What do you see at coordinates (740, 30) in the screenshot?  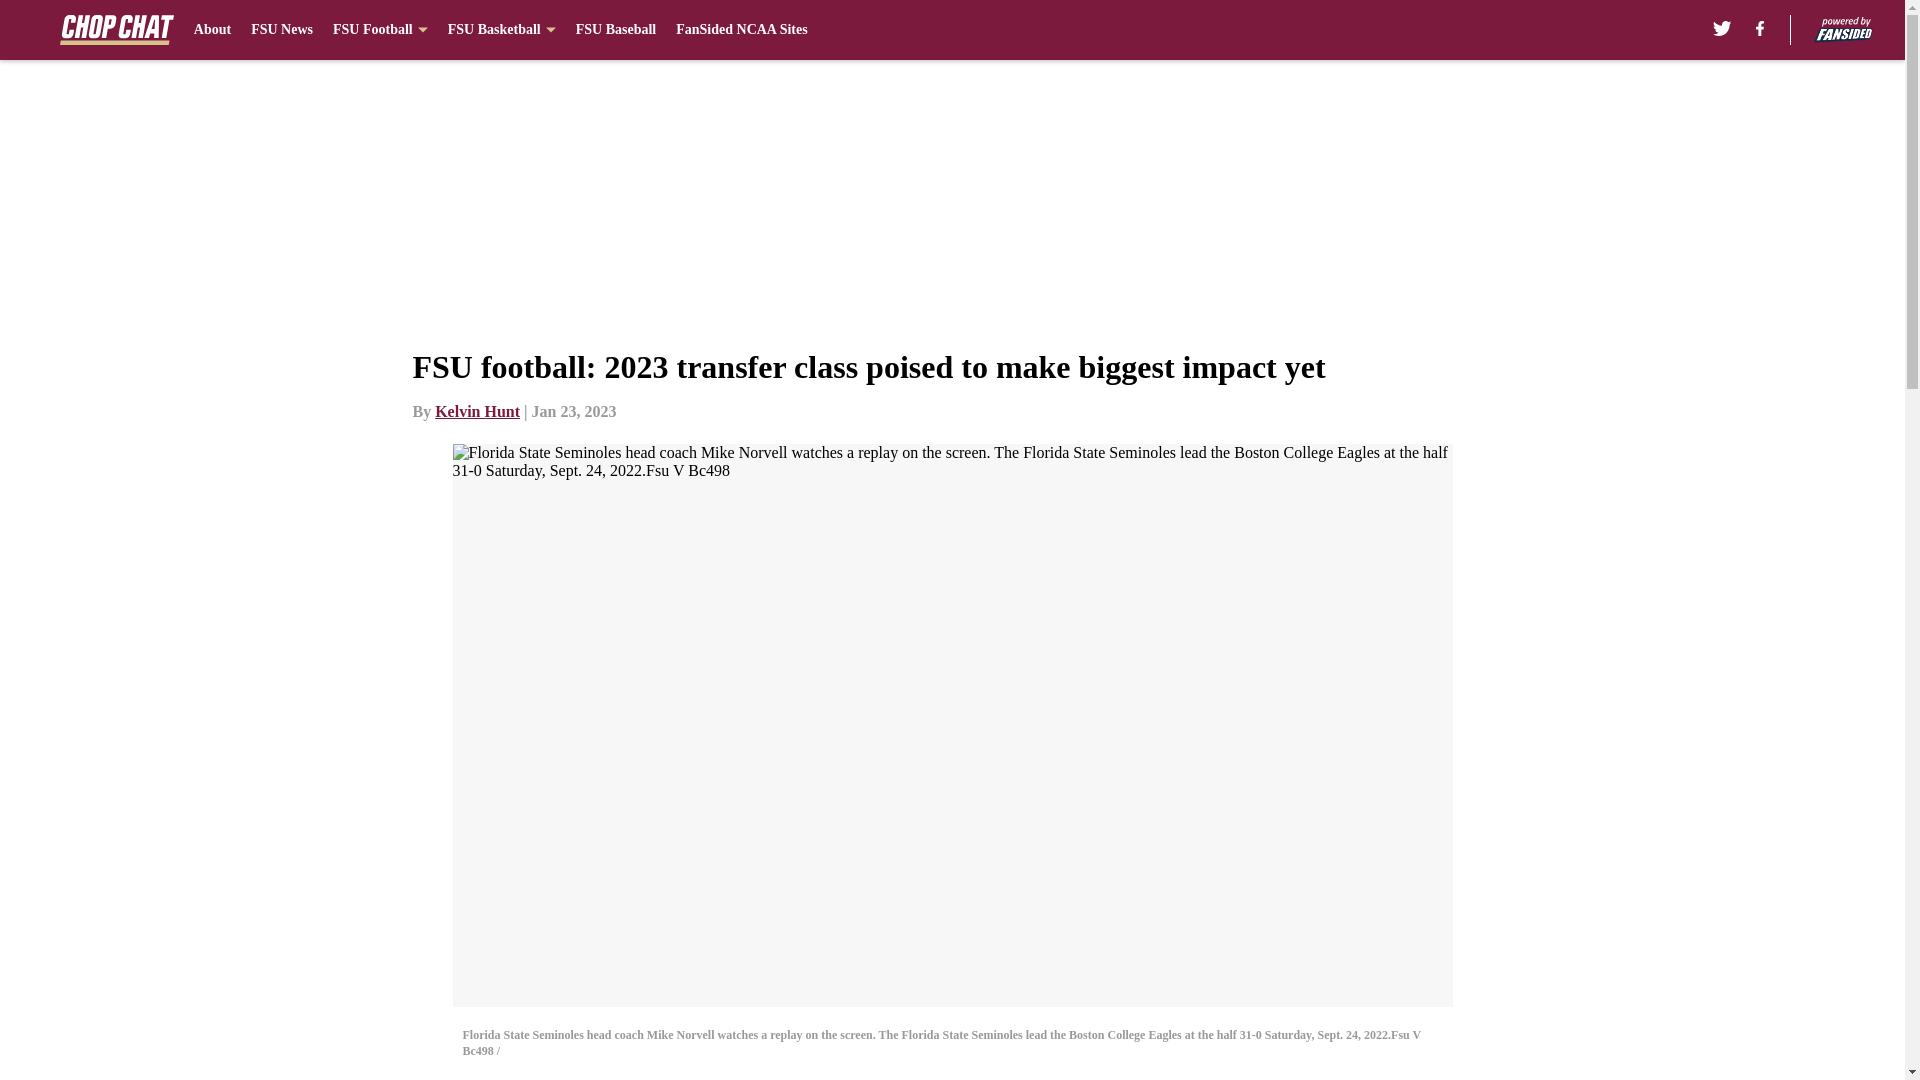 I see `FanSided NCAA Sites` at bounding box center [740, 30].